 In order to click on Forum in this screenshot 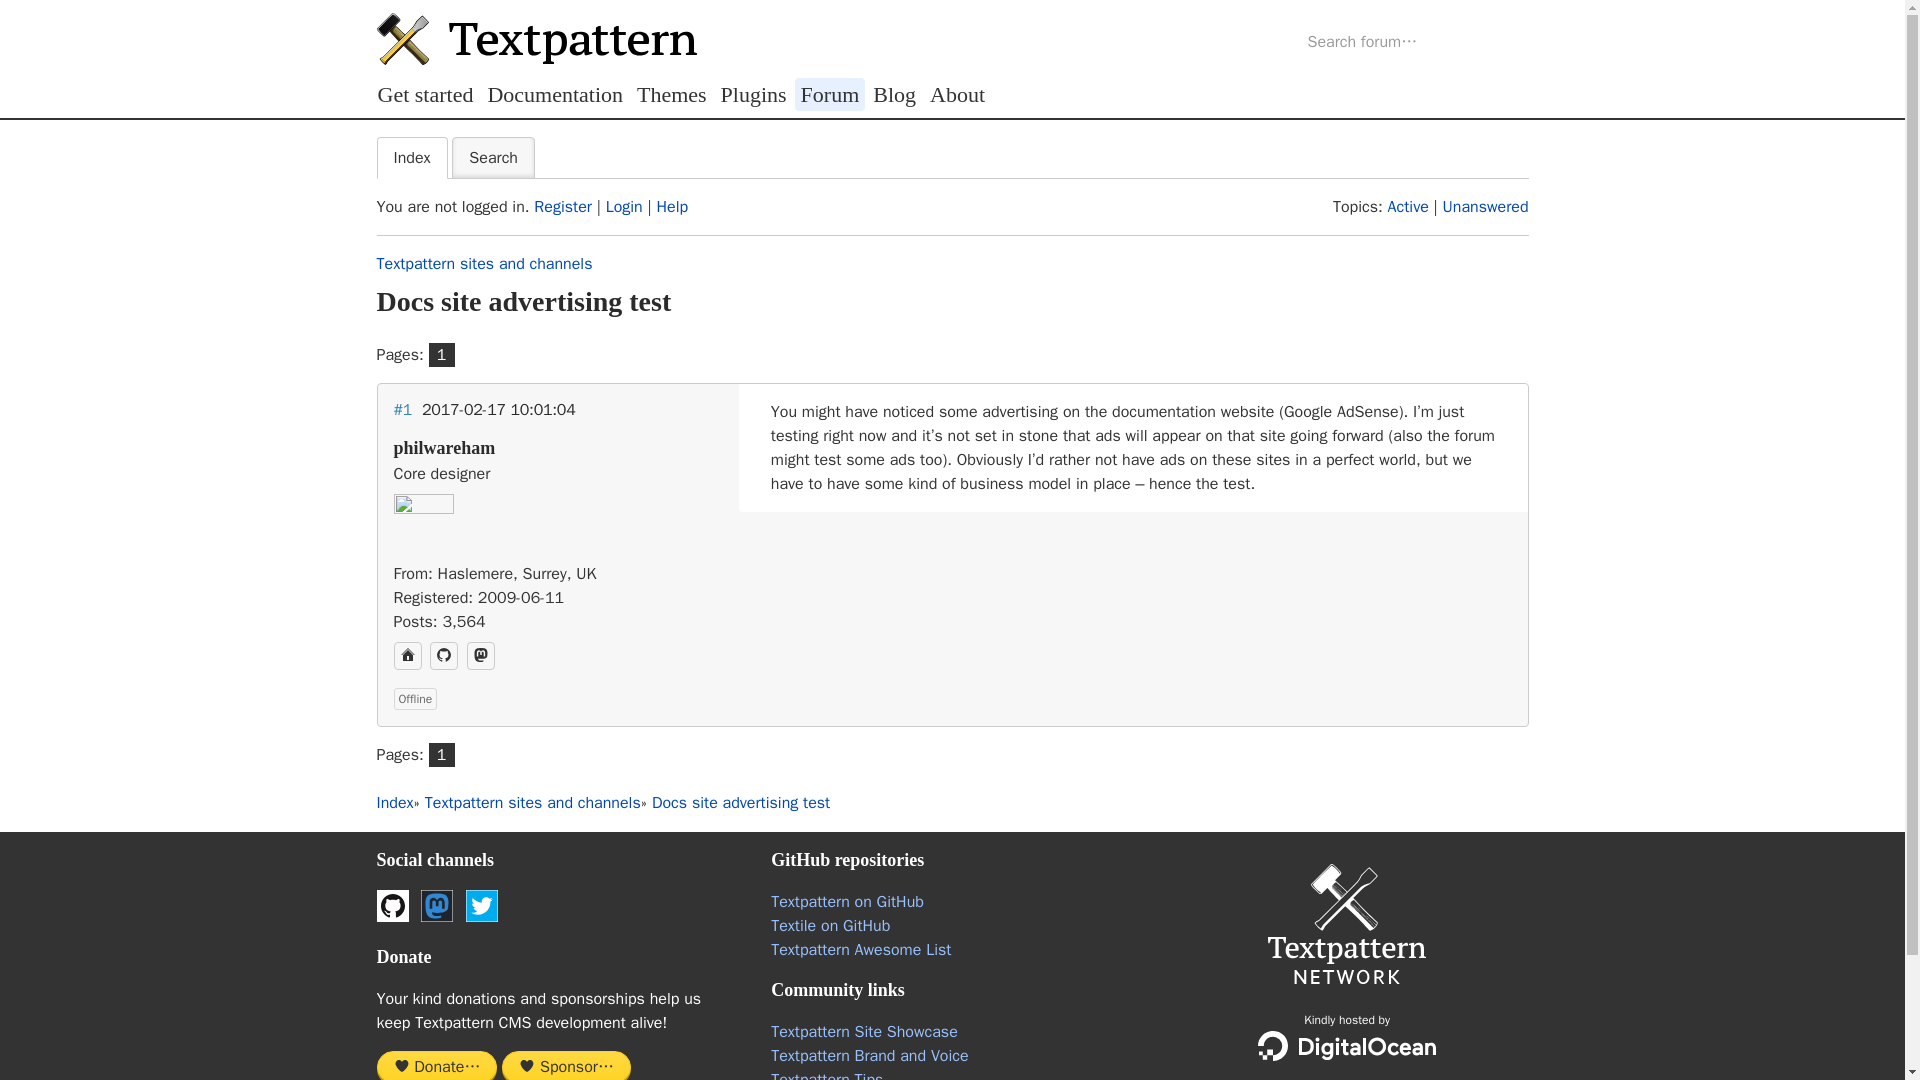, I will do `click(830, 94)`.